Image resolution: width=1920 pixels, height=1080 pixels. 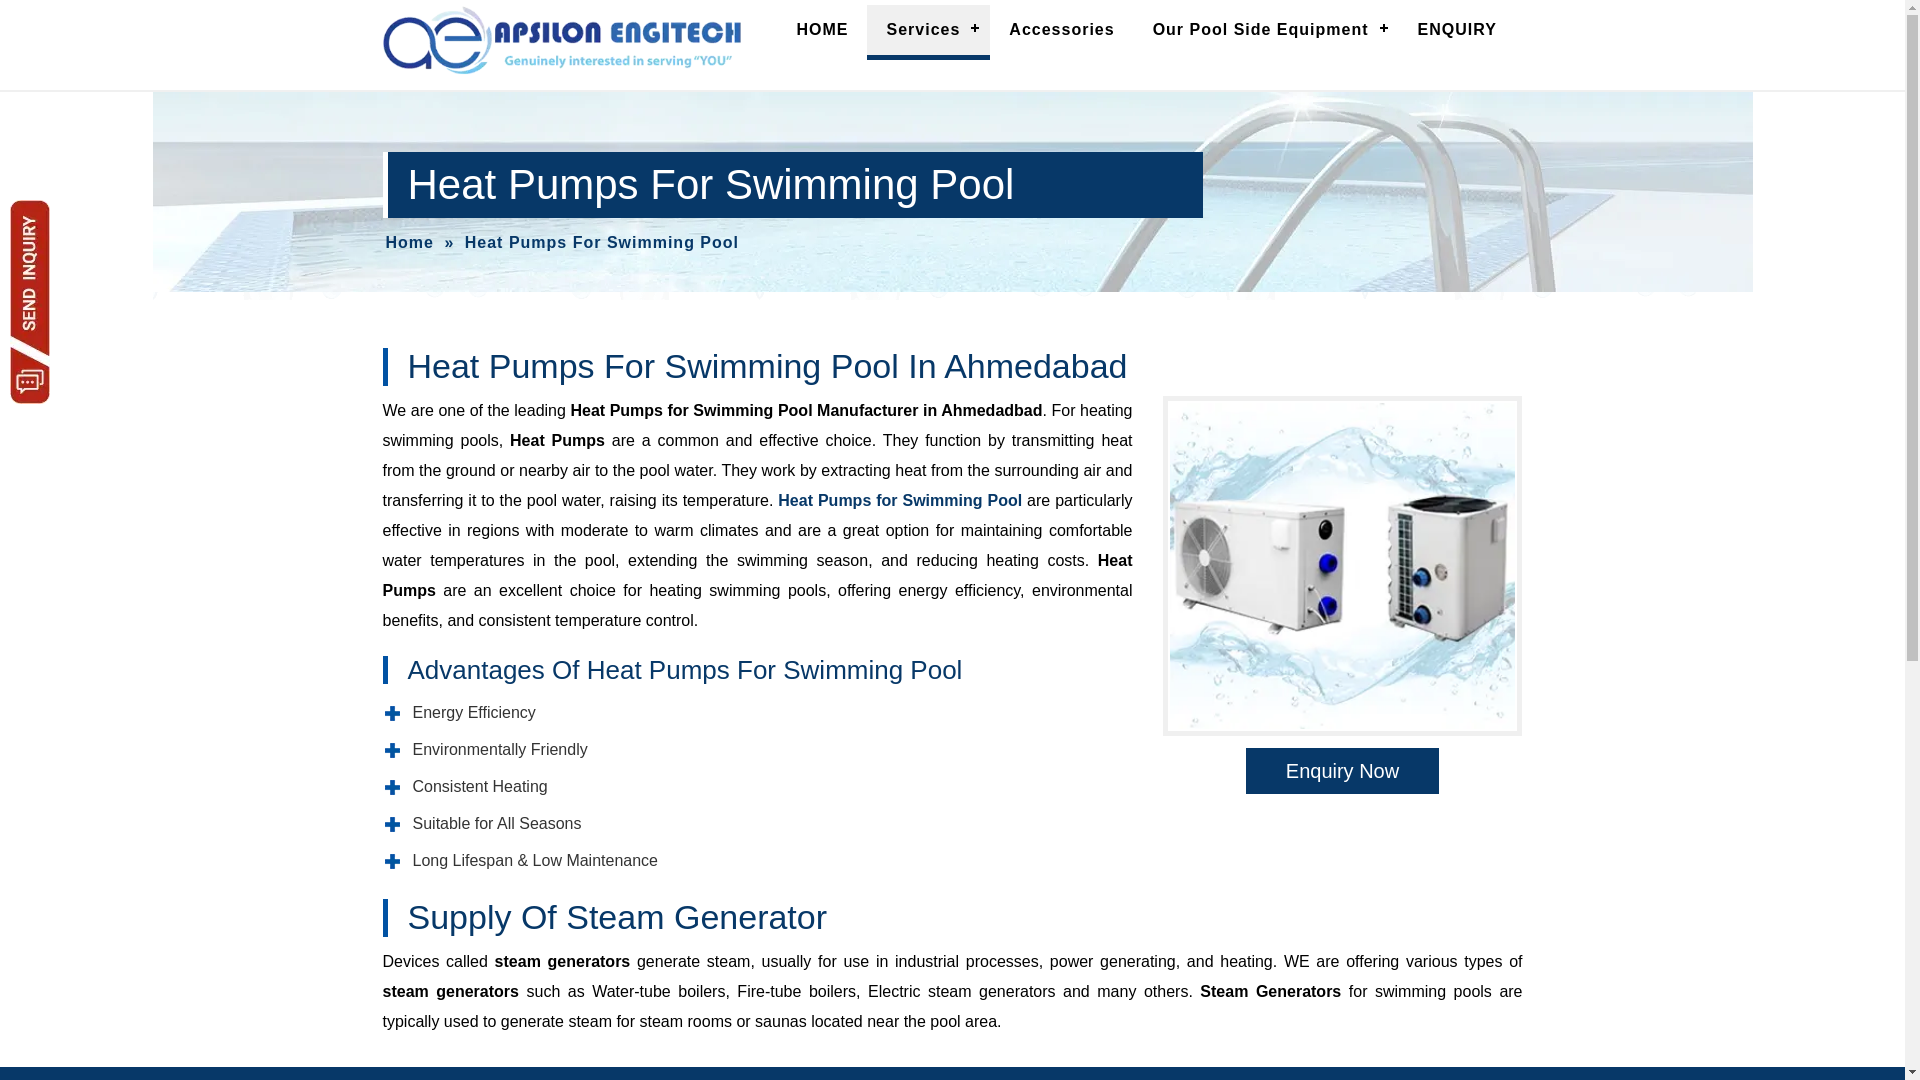 What do you see at coordinates (928, 30) in the screenshot?
I see `Services` at bounding box center [928, 30].